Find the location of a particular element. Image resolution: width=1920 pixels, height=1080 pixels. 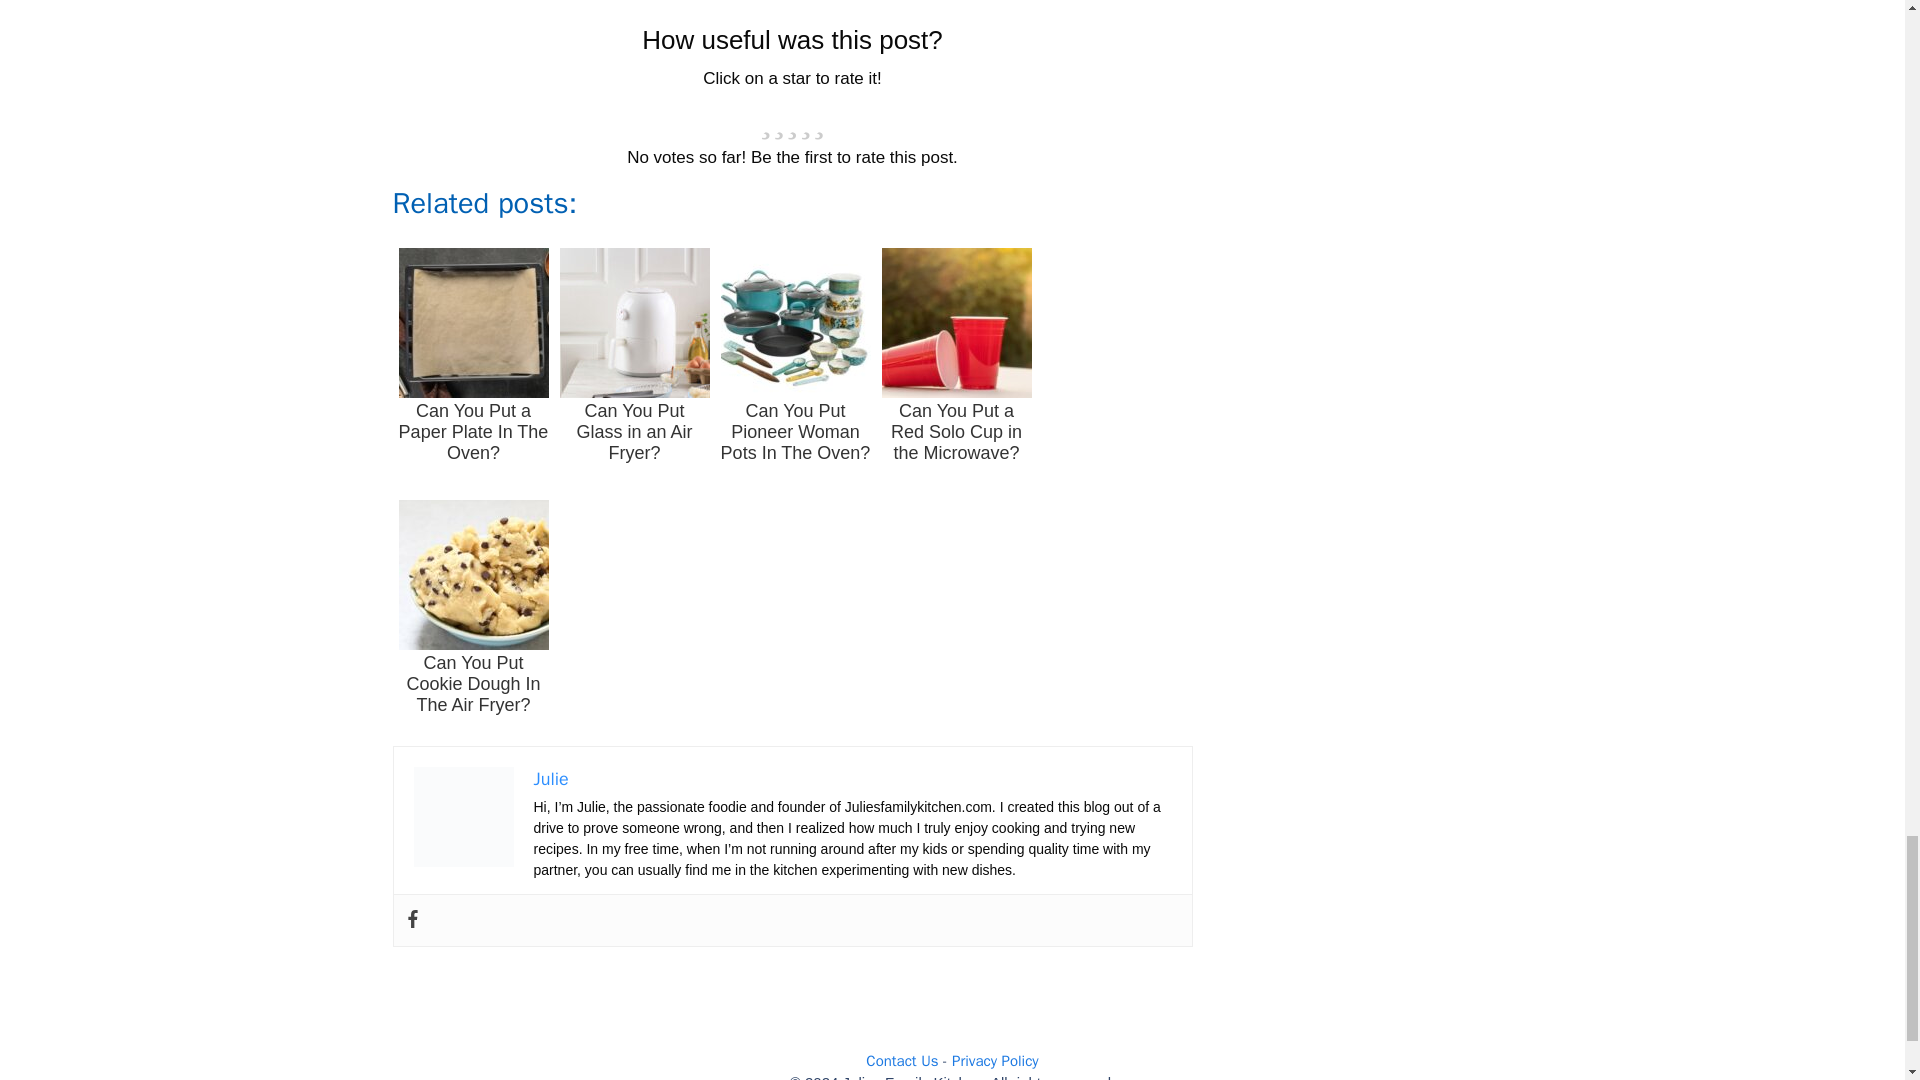

Julie is located at coordinates (550, 778).